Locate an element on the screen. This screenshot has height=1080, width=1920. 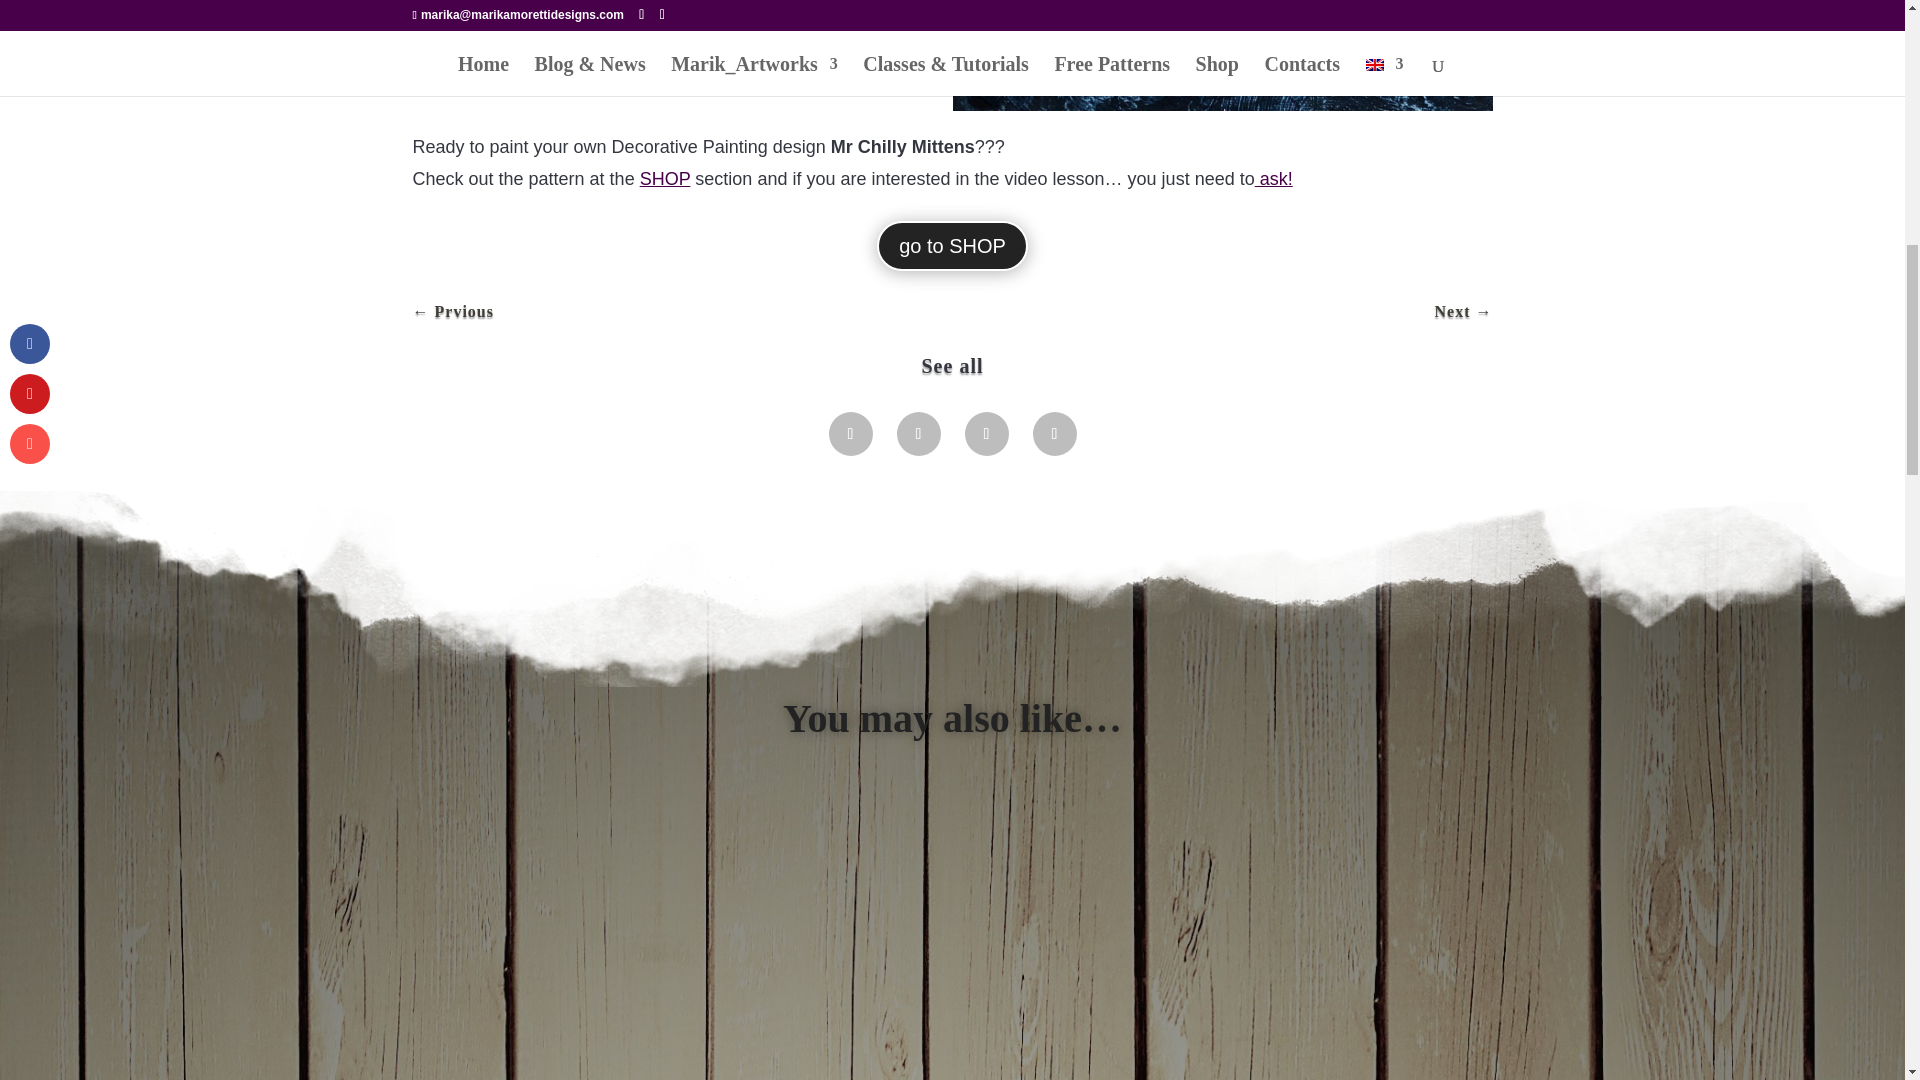
how to put color on it is located at coordinates (539, 78).